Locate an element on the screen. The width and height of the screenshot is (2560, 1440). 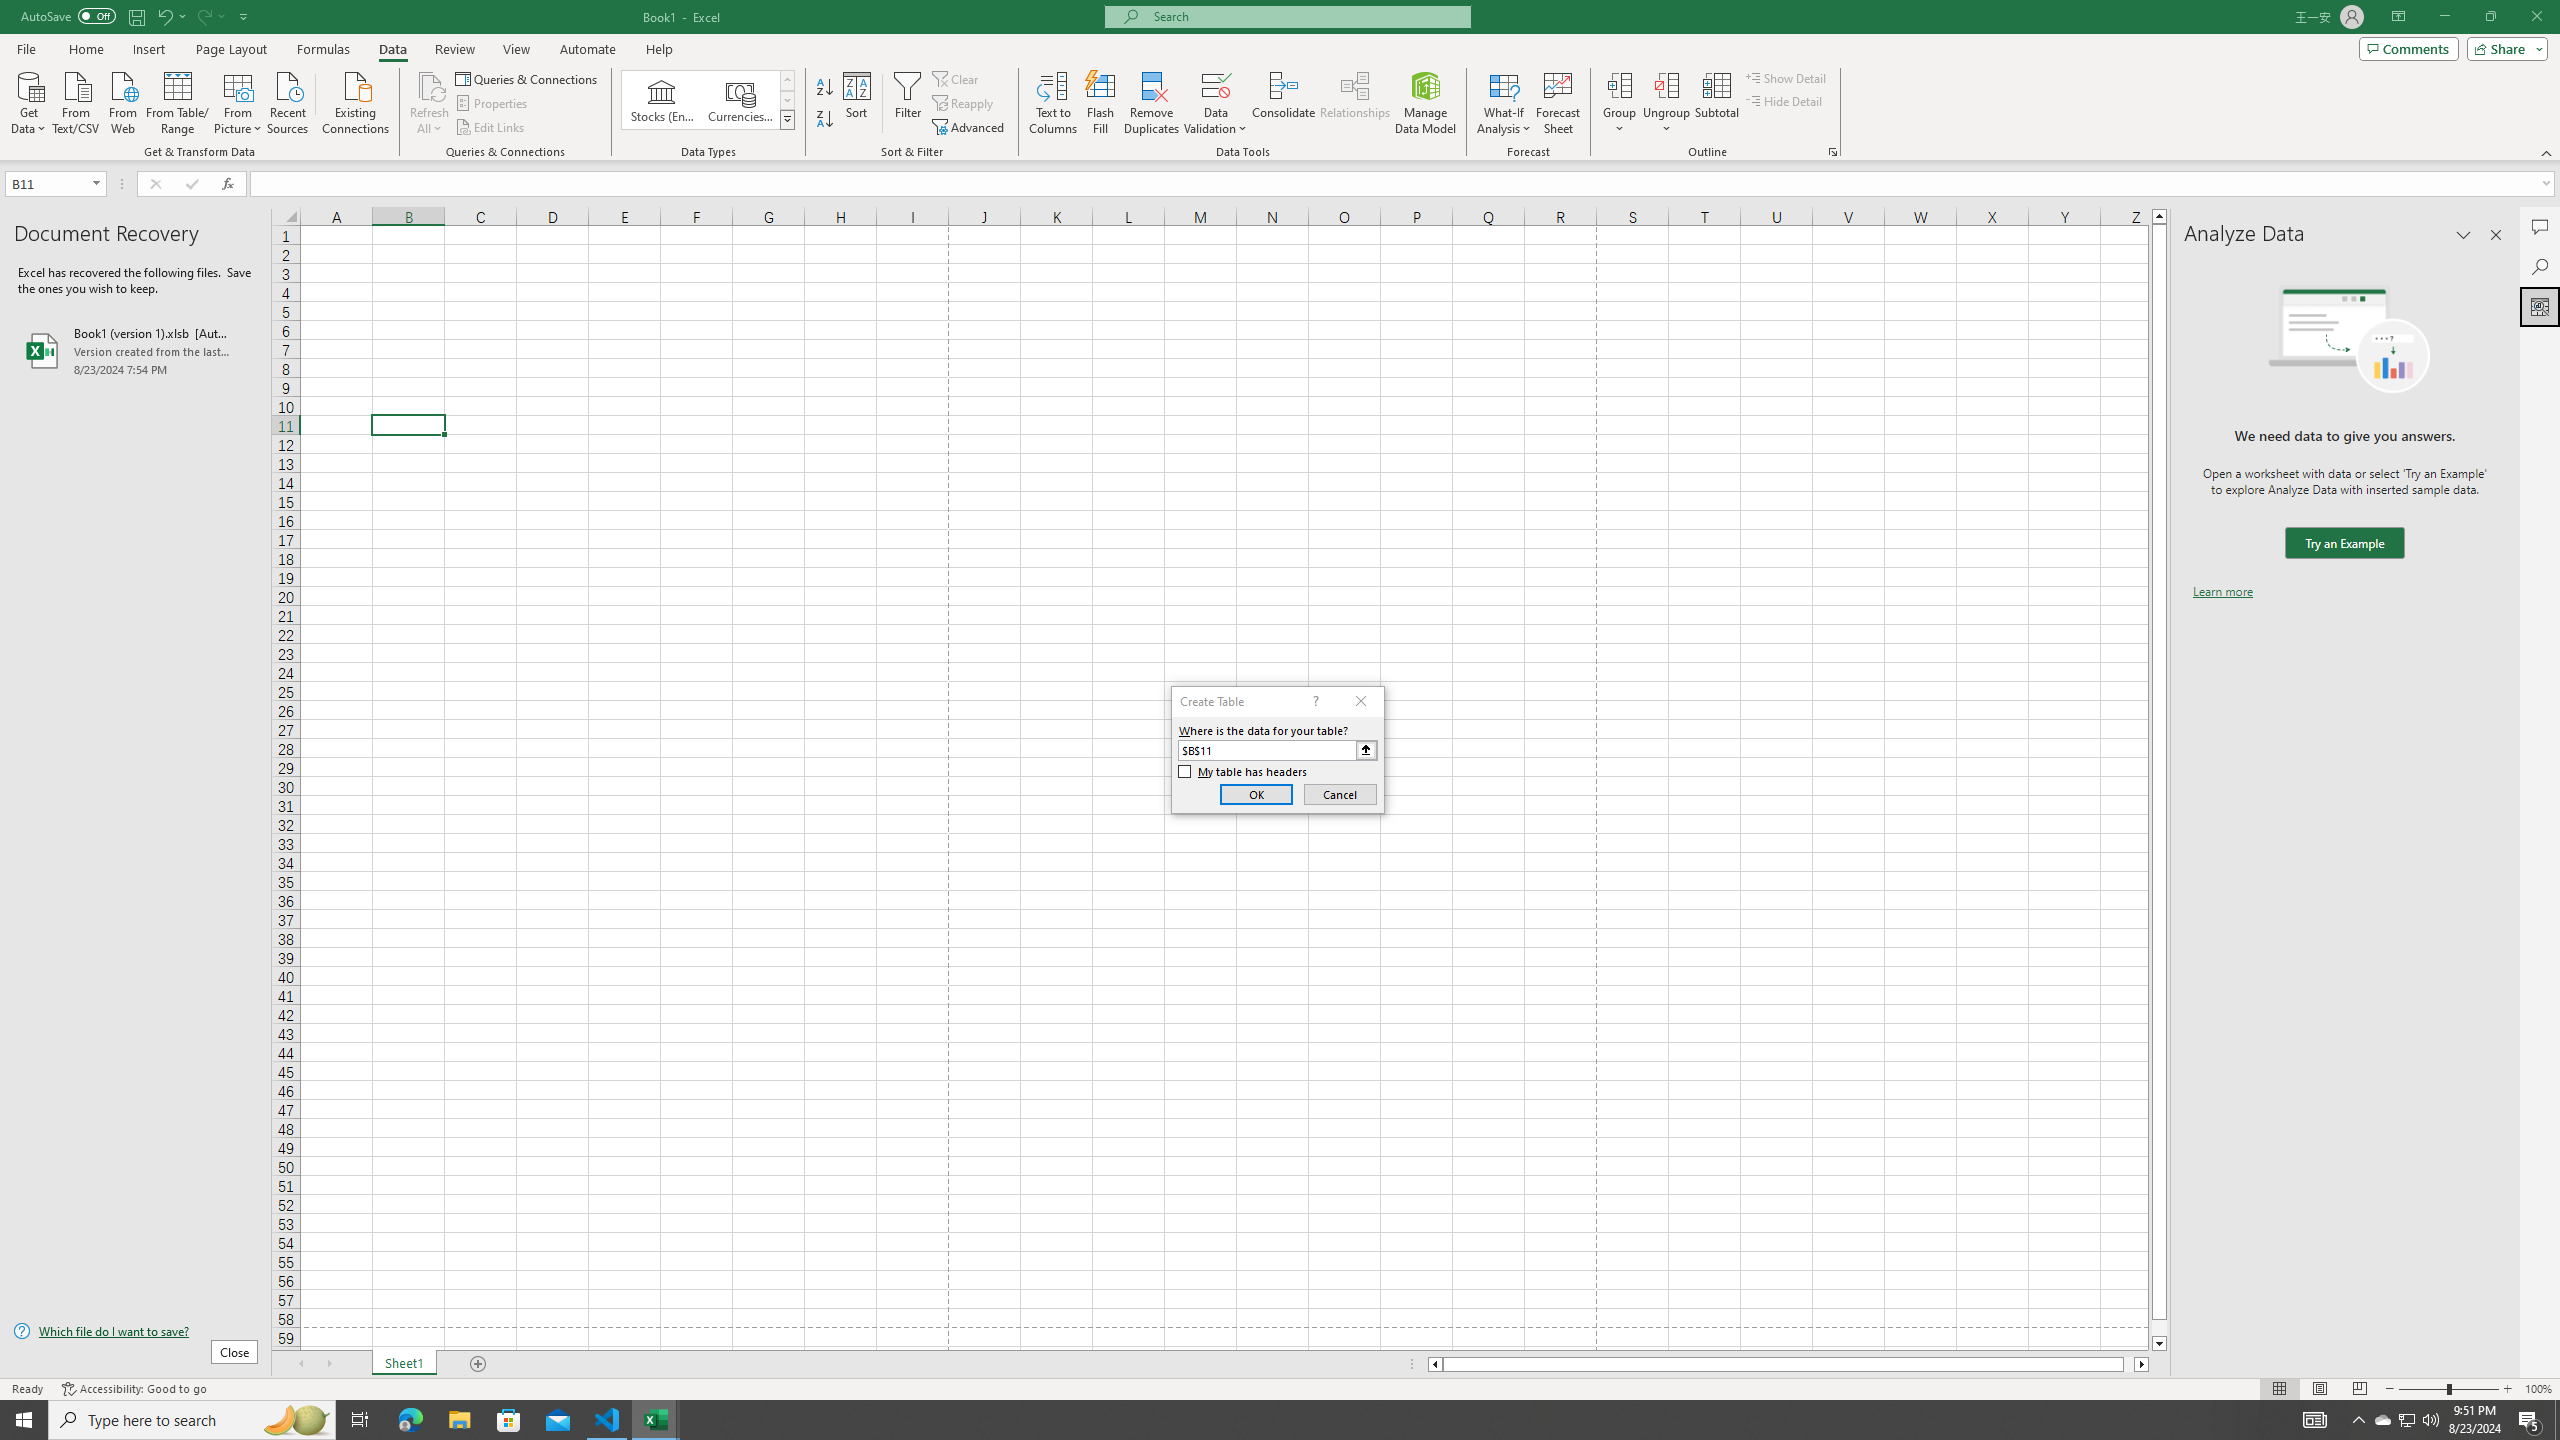
From Picture is located at coordinates (239, 101).